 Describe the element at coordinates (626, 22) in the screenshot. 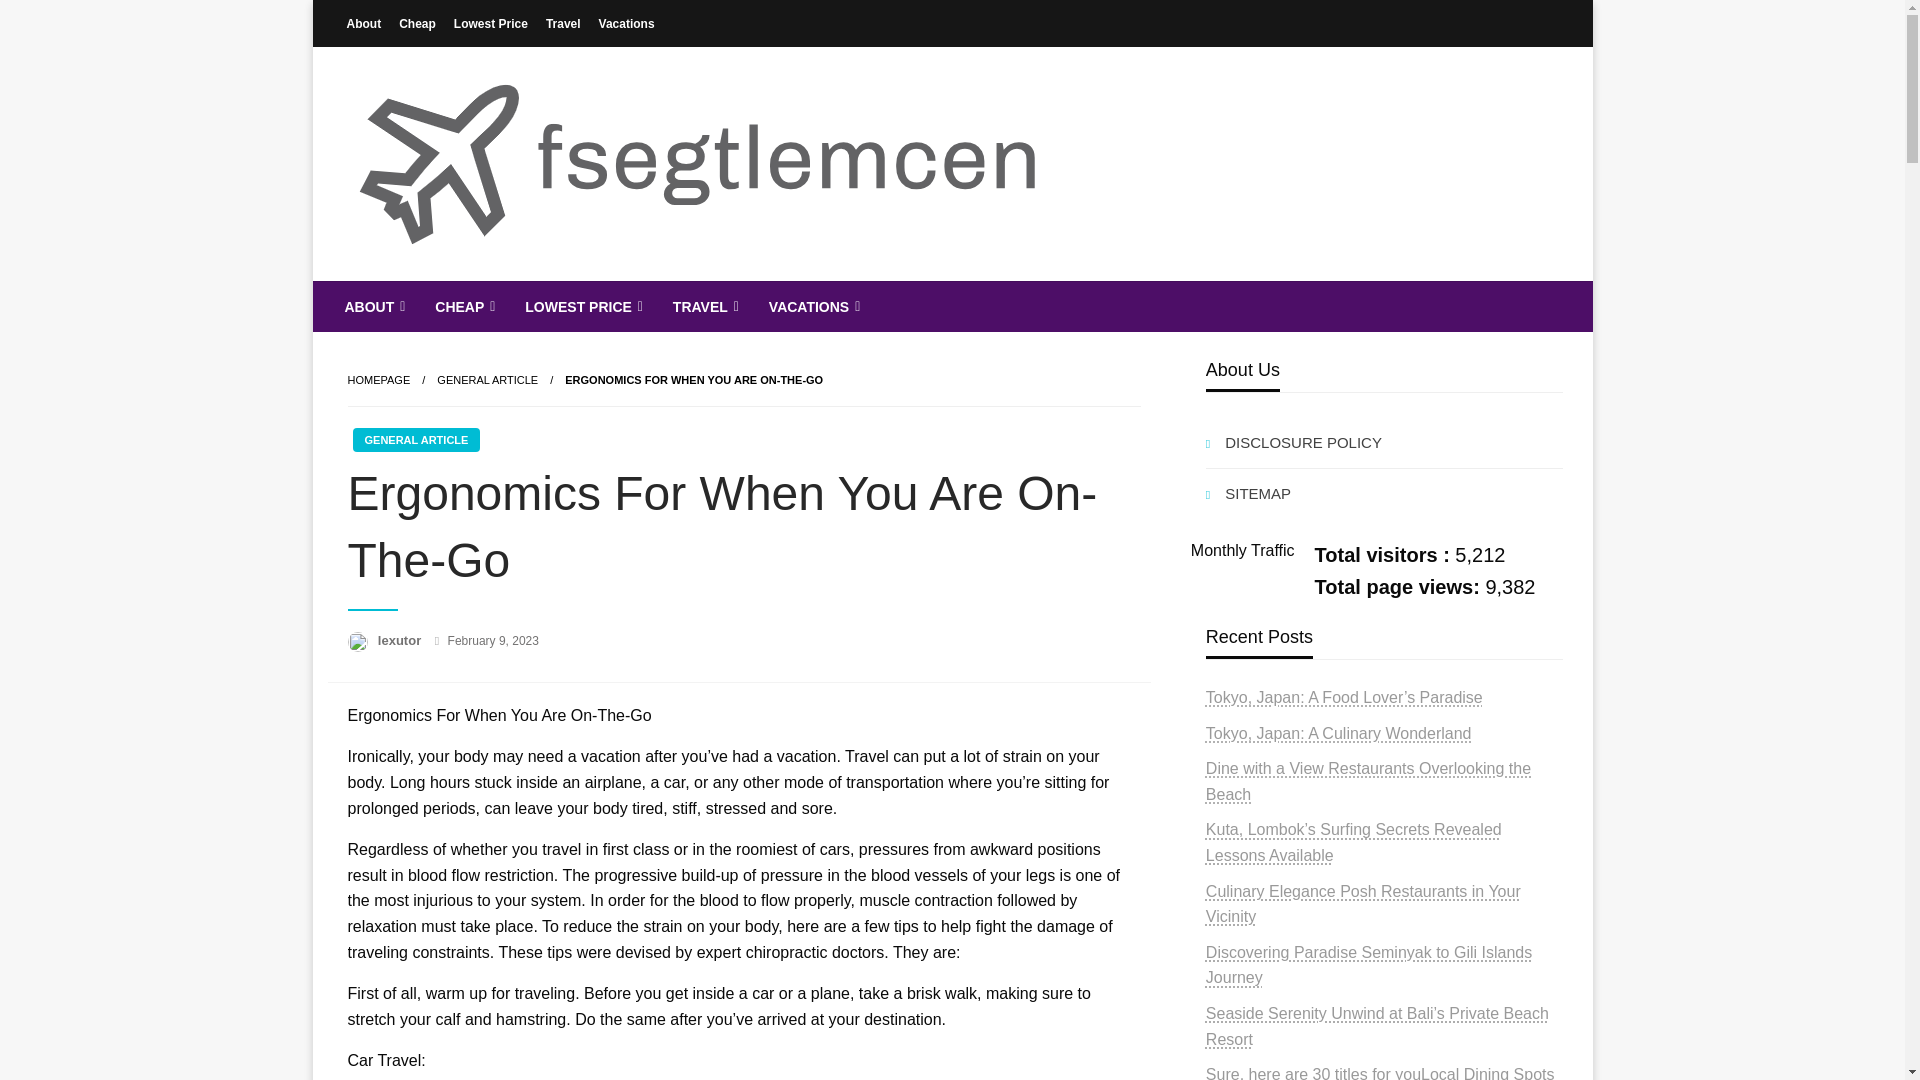

I see `Vacations` at that location.